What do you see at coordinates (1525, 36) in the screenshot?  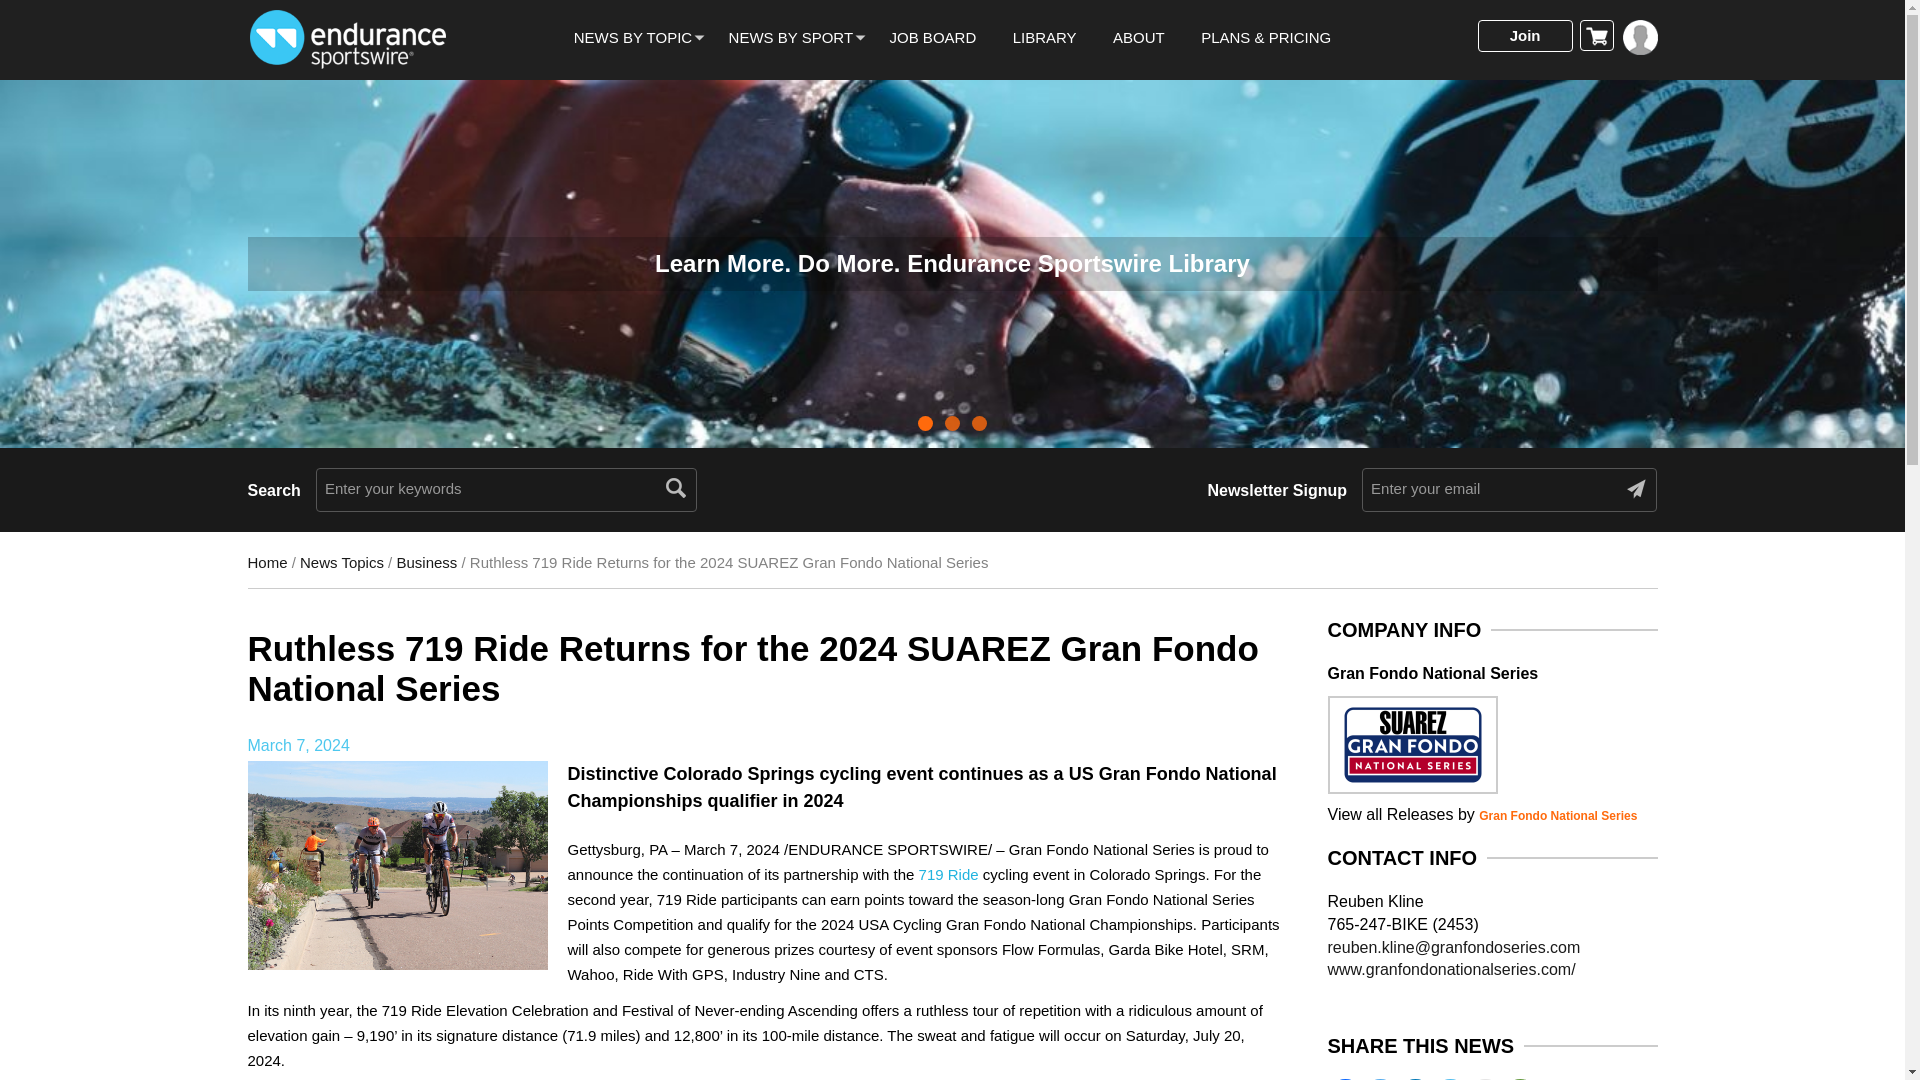 I see `Join` at bounding box center [1525, 36].